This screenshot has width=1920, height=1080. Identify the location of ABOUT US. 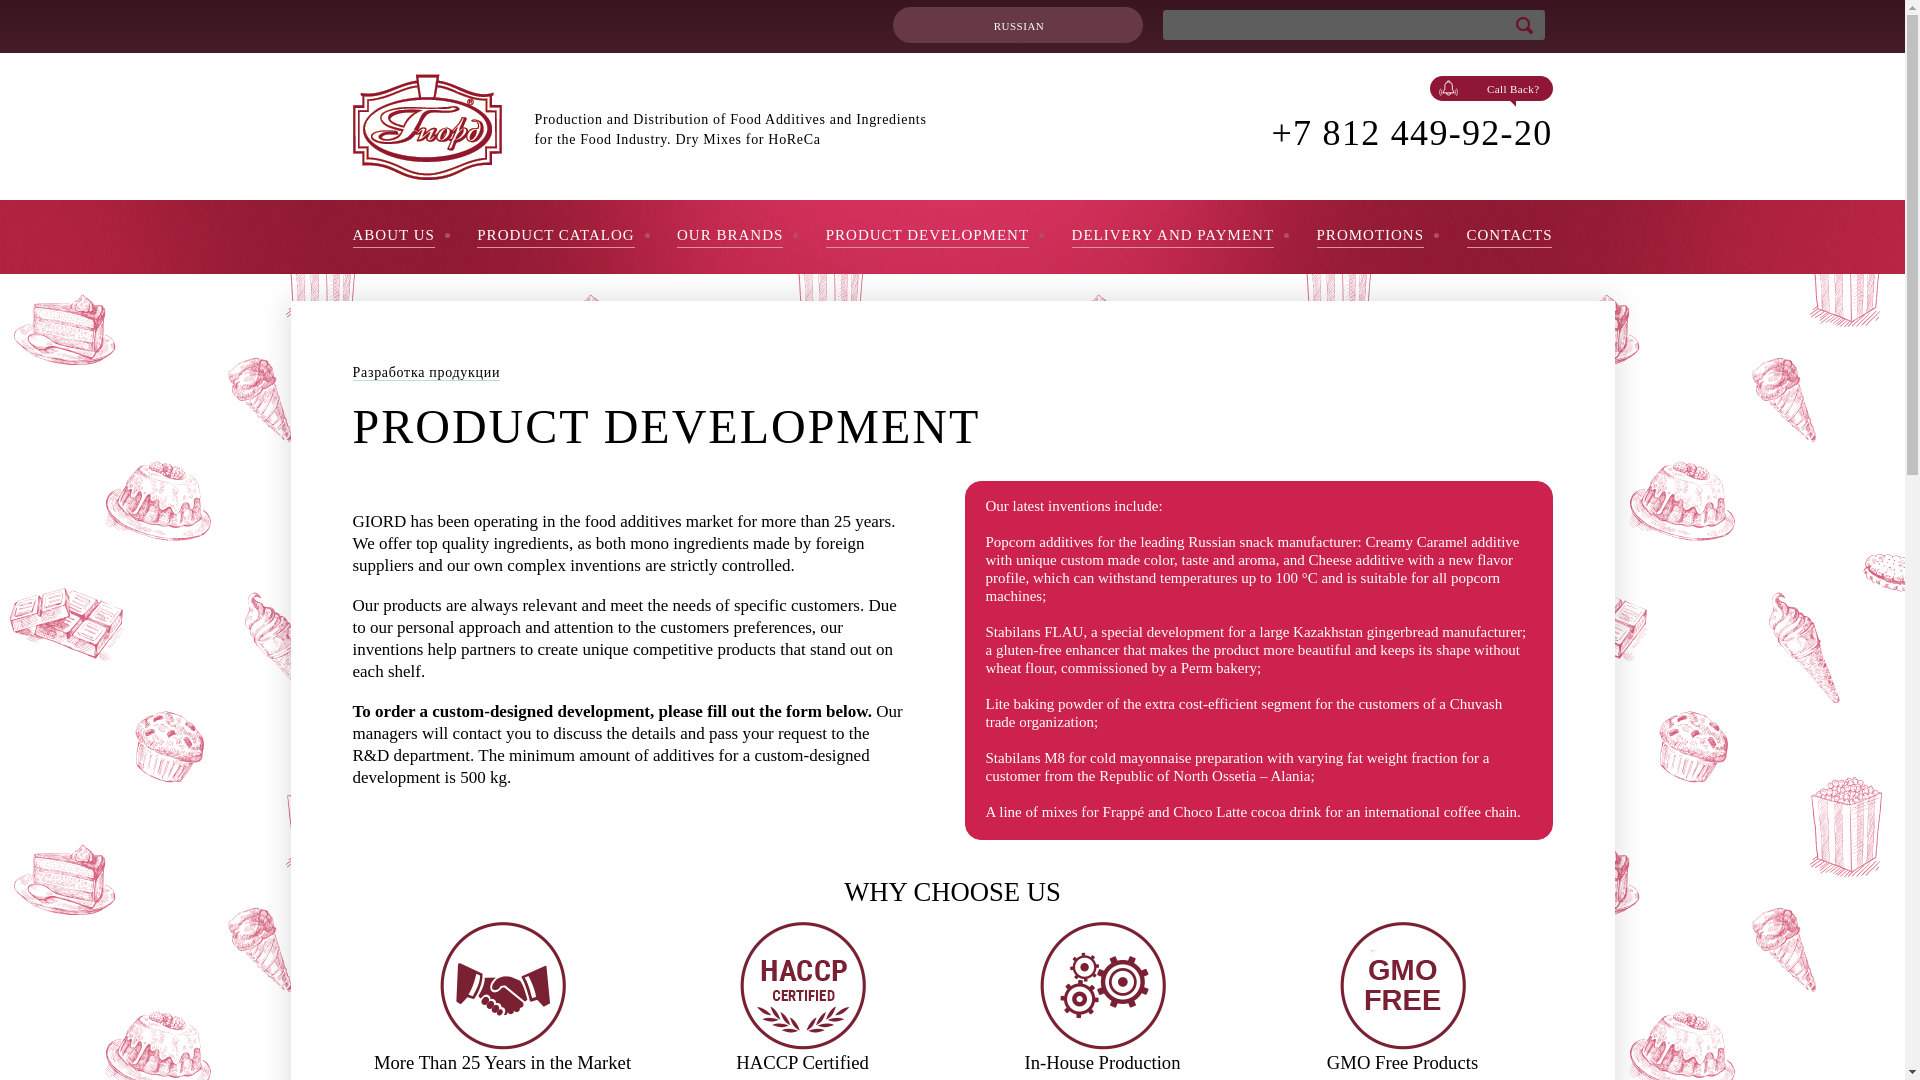
(392, 237).